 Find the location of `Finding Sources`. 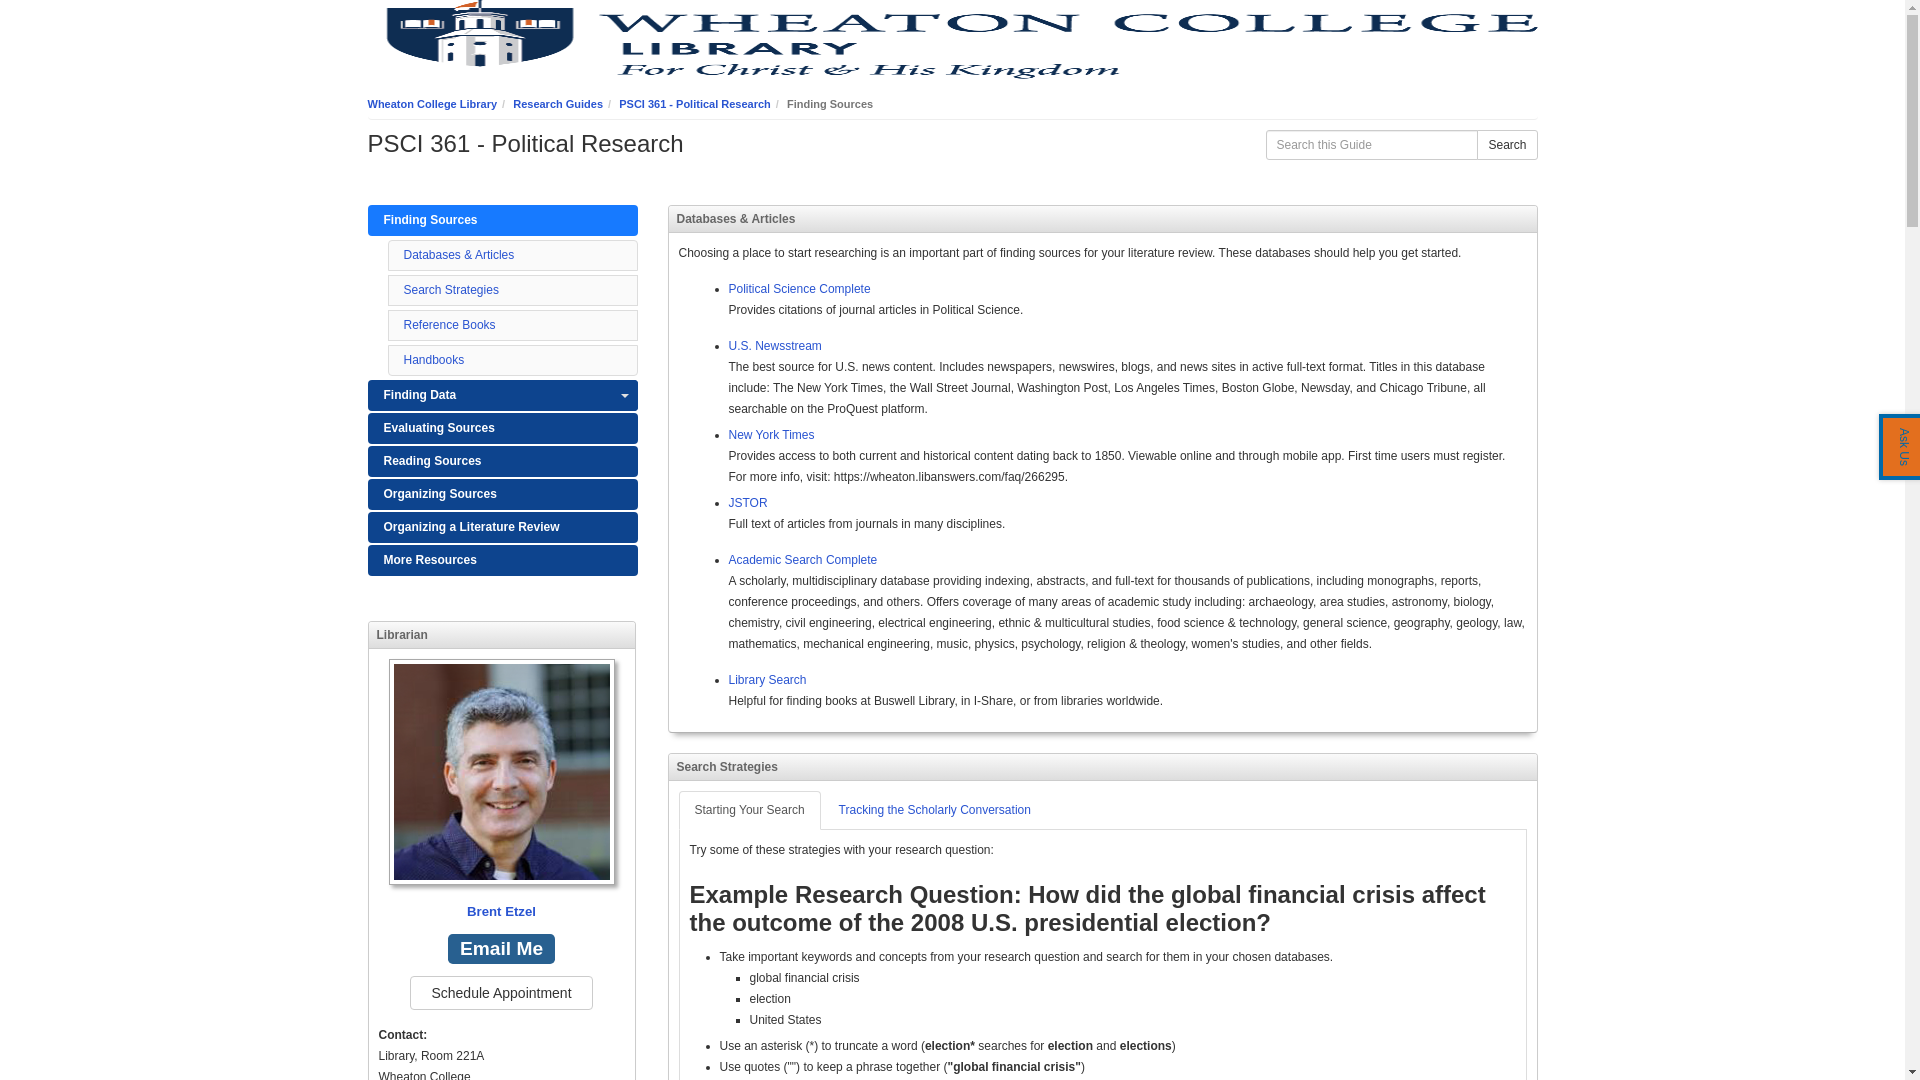

Finding Sources is located at coordinates (502, 220).